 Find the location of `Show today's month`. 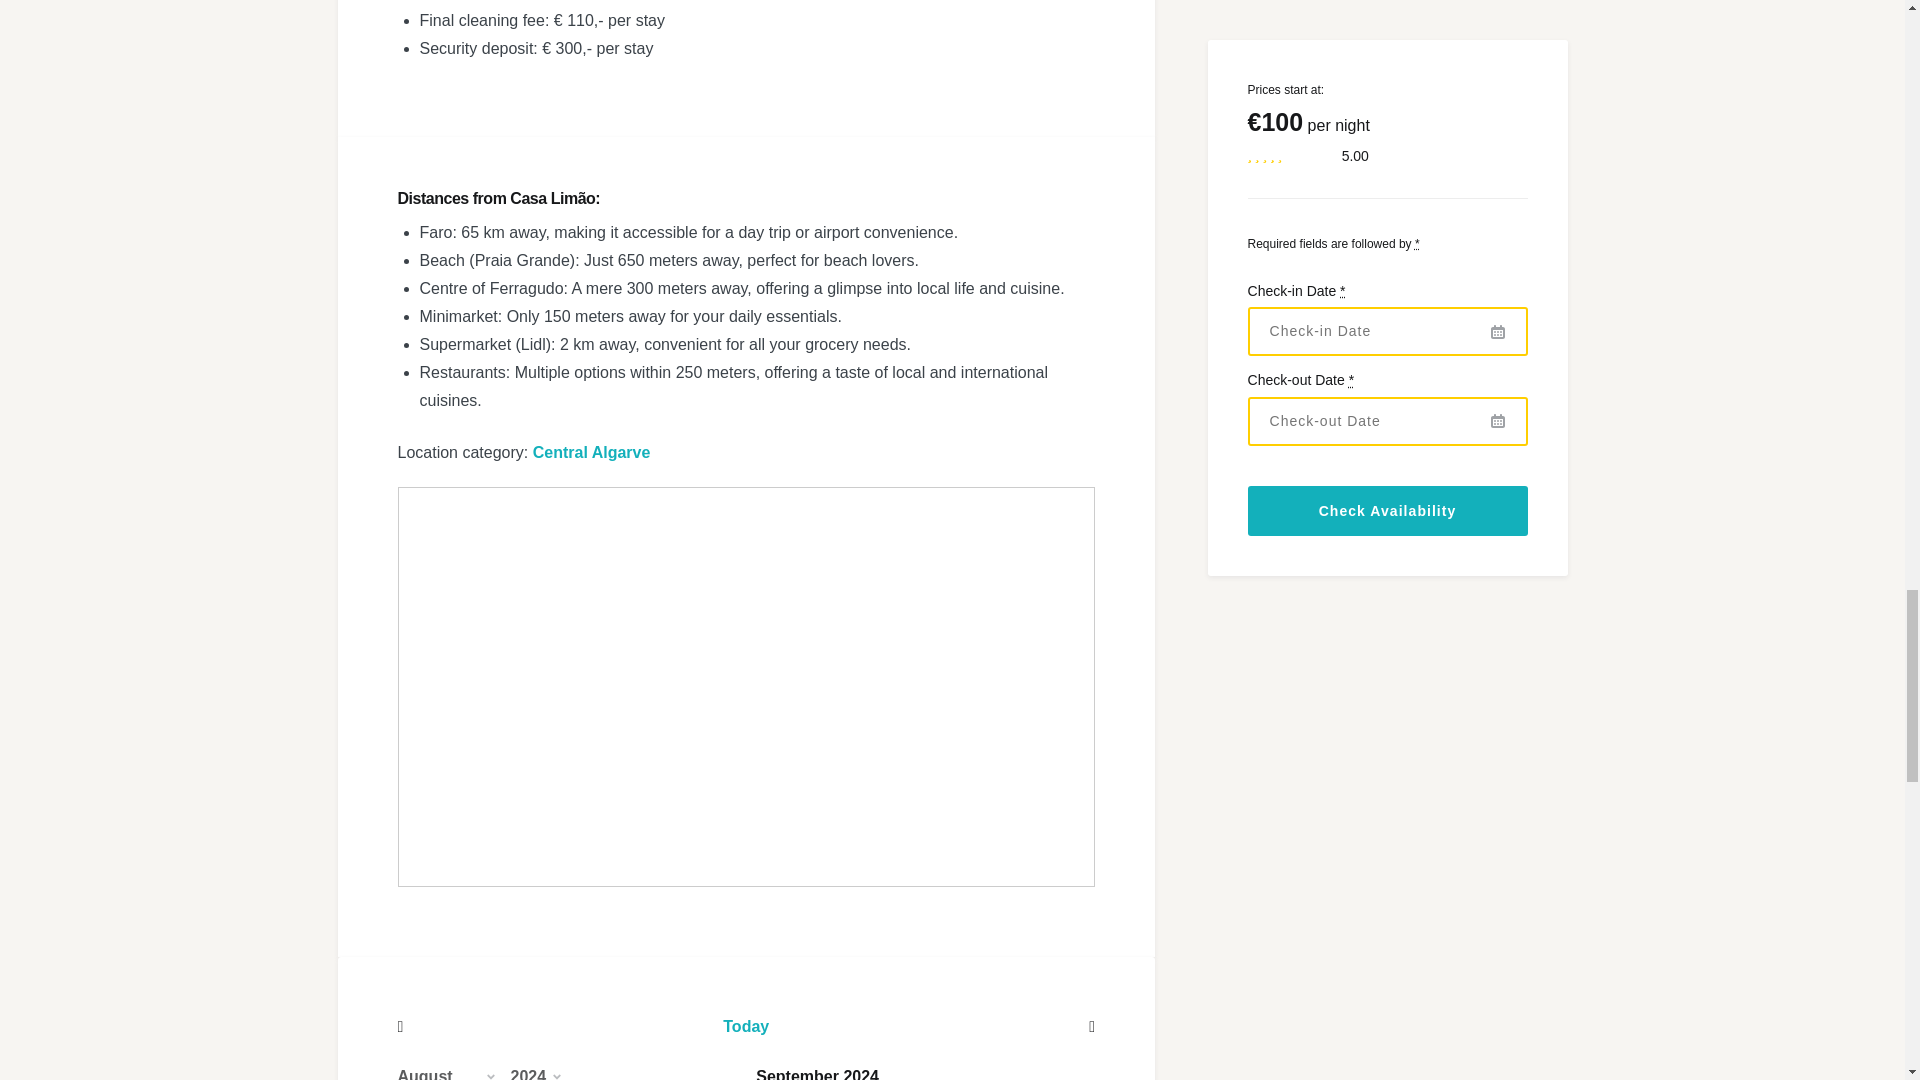

Show today's month is located at coordinates (746, 1026).